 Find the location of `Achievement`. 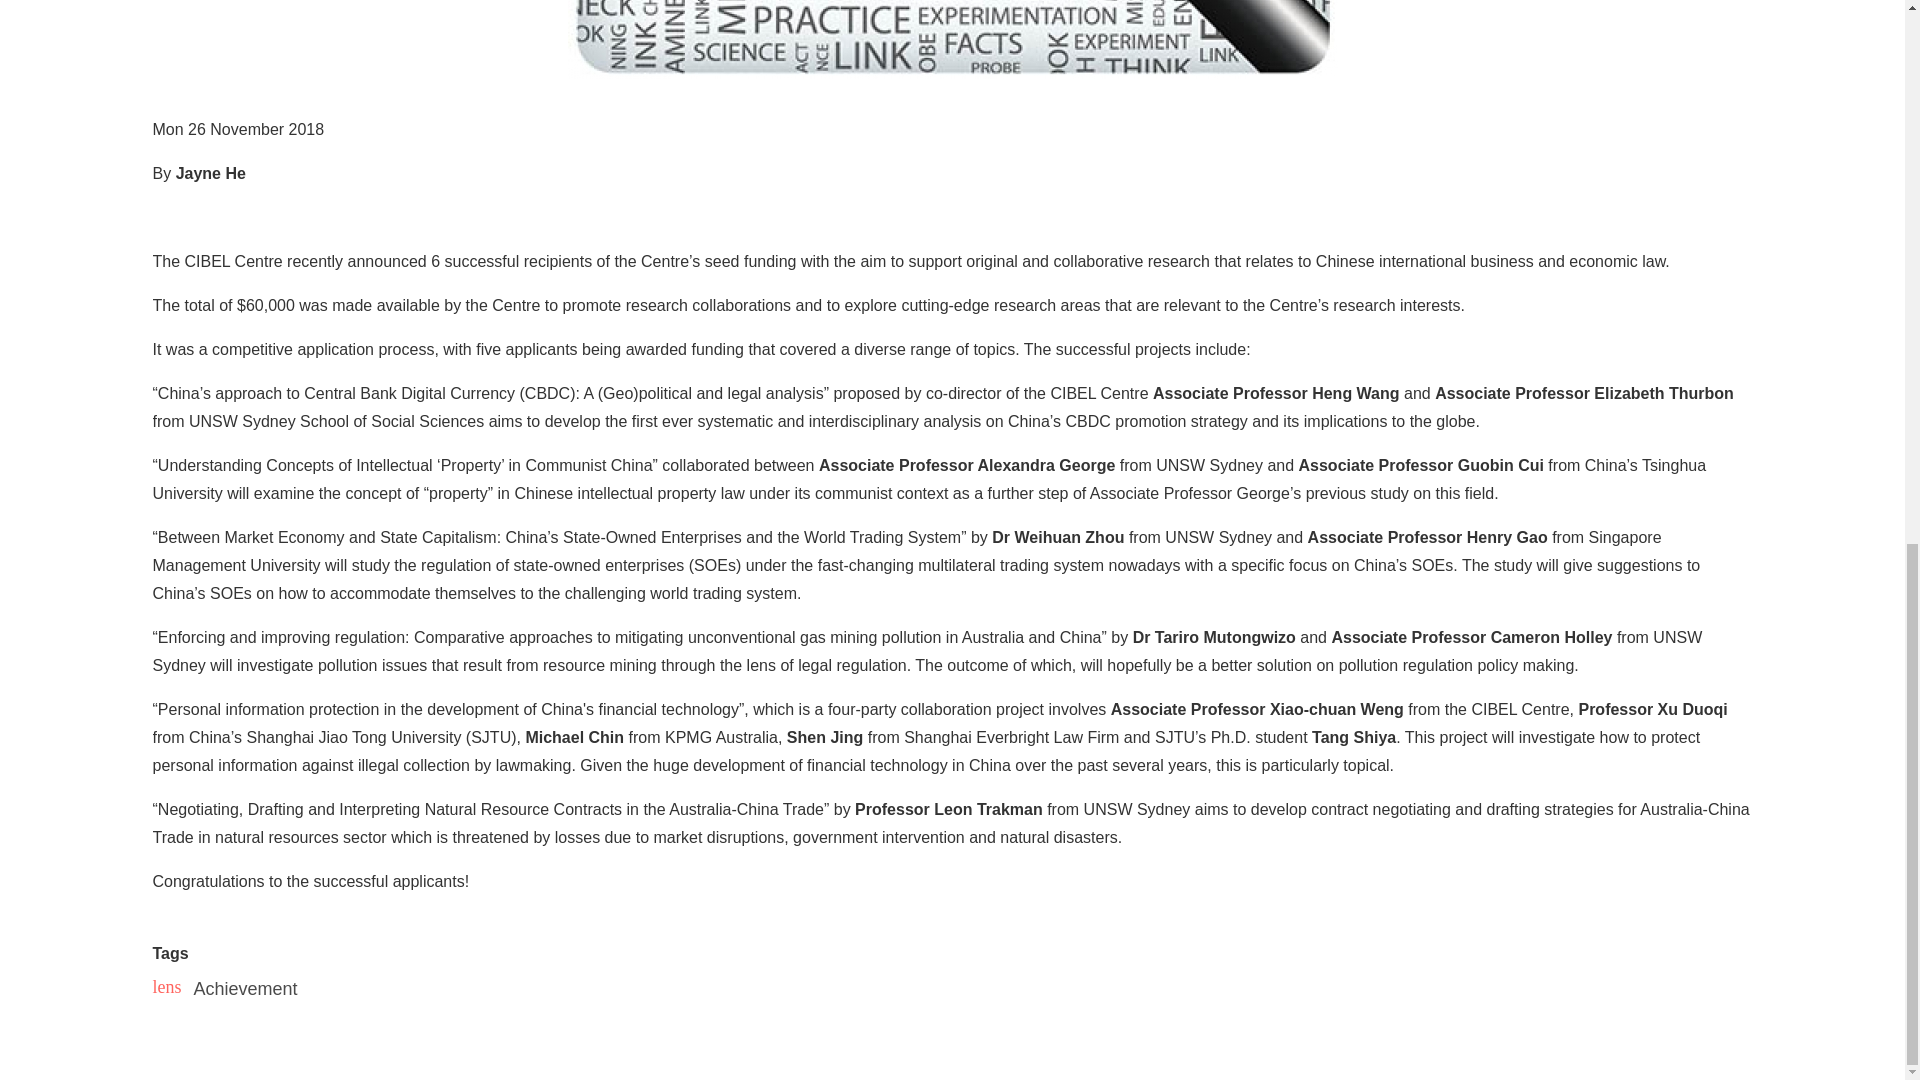

Achievement is located at coordinates (245, 990).